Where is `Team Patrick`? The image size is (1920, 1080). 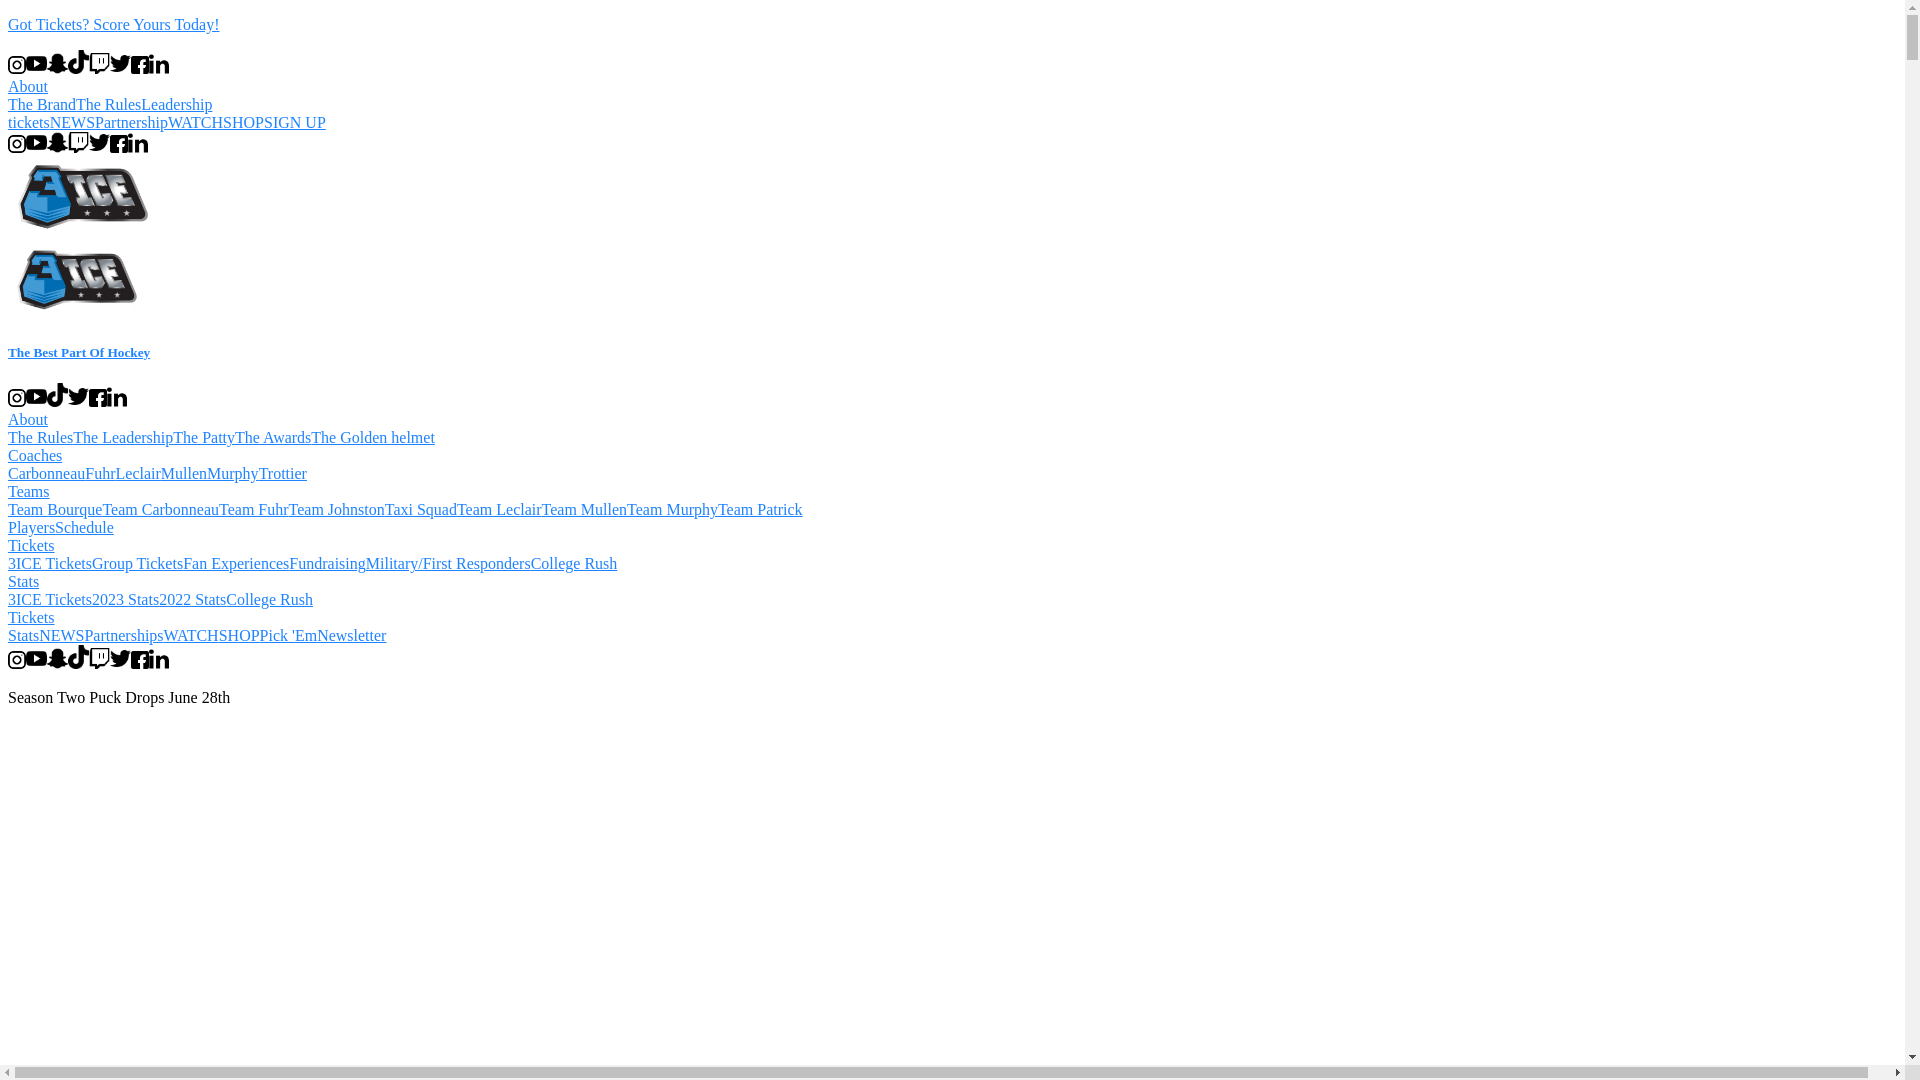
Team Patrick is located at coordinates (760, 510).